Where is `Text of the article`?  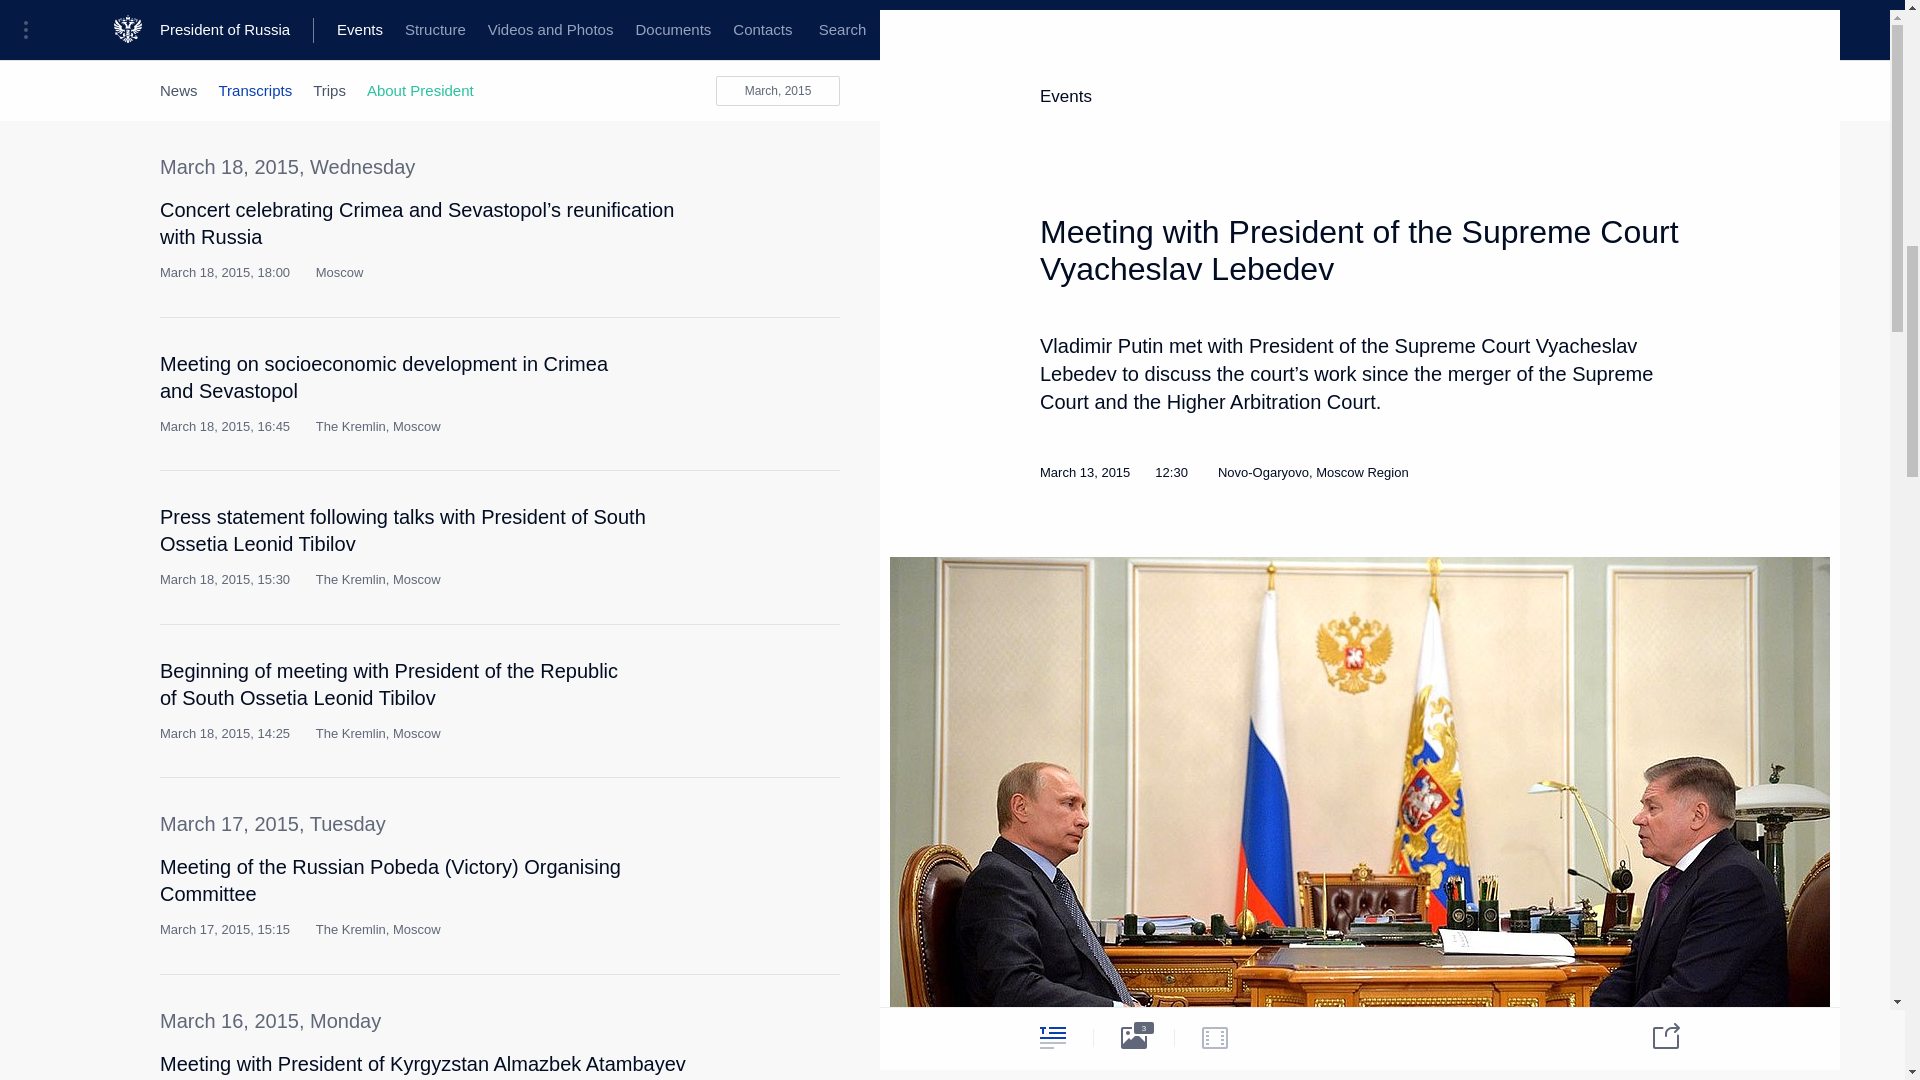 Text of the article is located at coordinates (724, 22).